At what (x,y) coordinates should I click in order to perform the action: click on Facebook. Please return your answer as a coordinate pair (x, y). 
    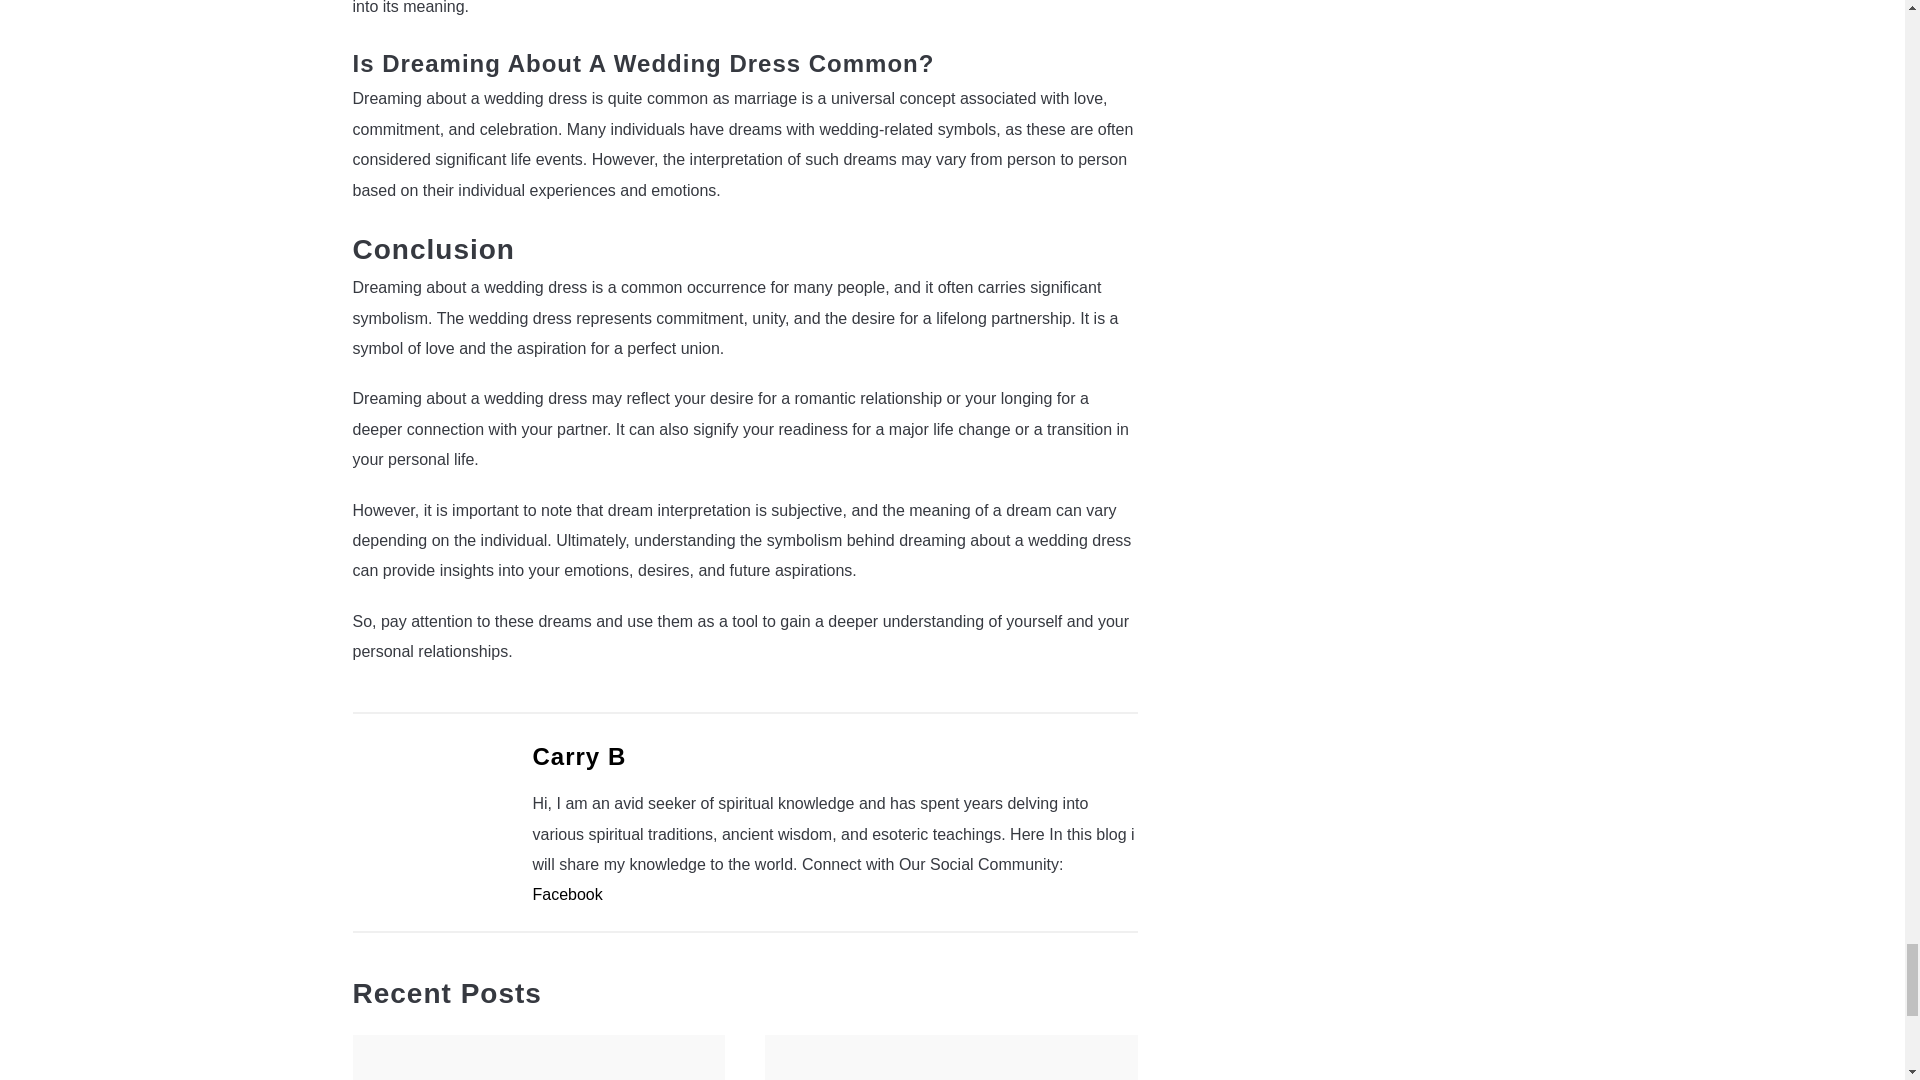
    Looking at the image, I should click on (566, 894).